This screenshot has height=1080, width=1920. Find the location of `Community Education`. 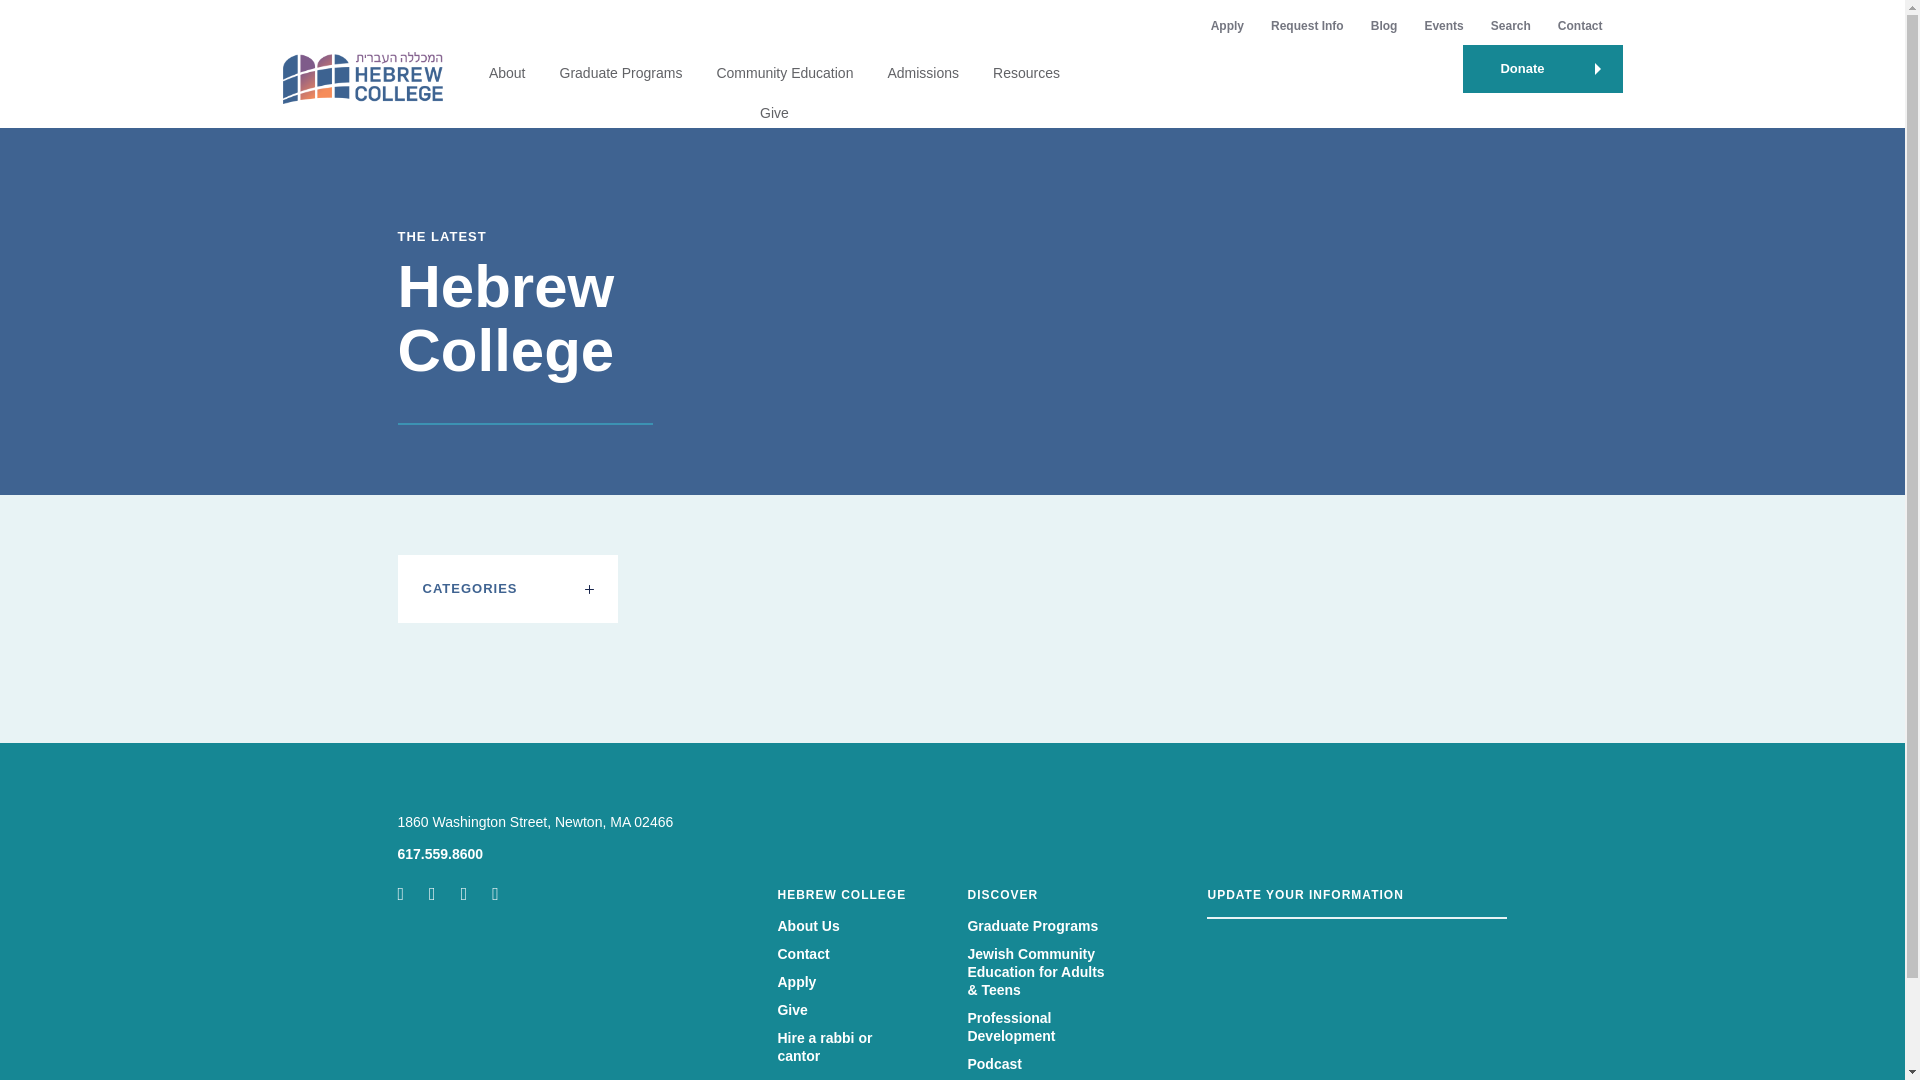

Community Education is located at coordinates (784, 72).